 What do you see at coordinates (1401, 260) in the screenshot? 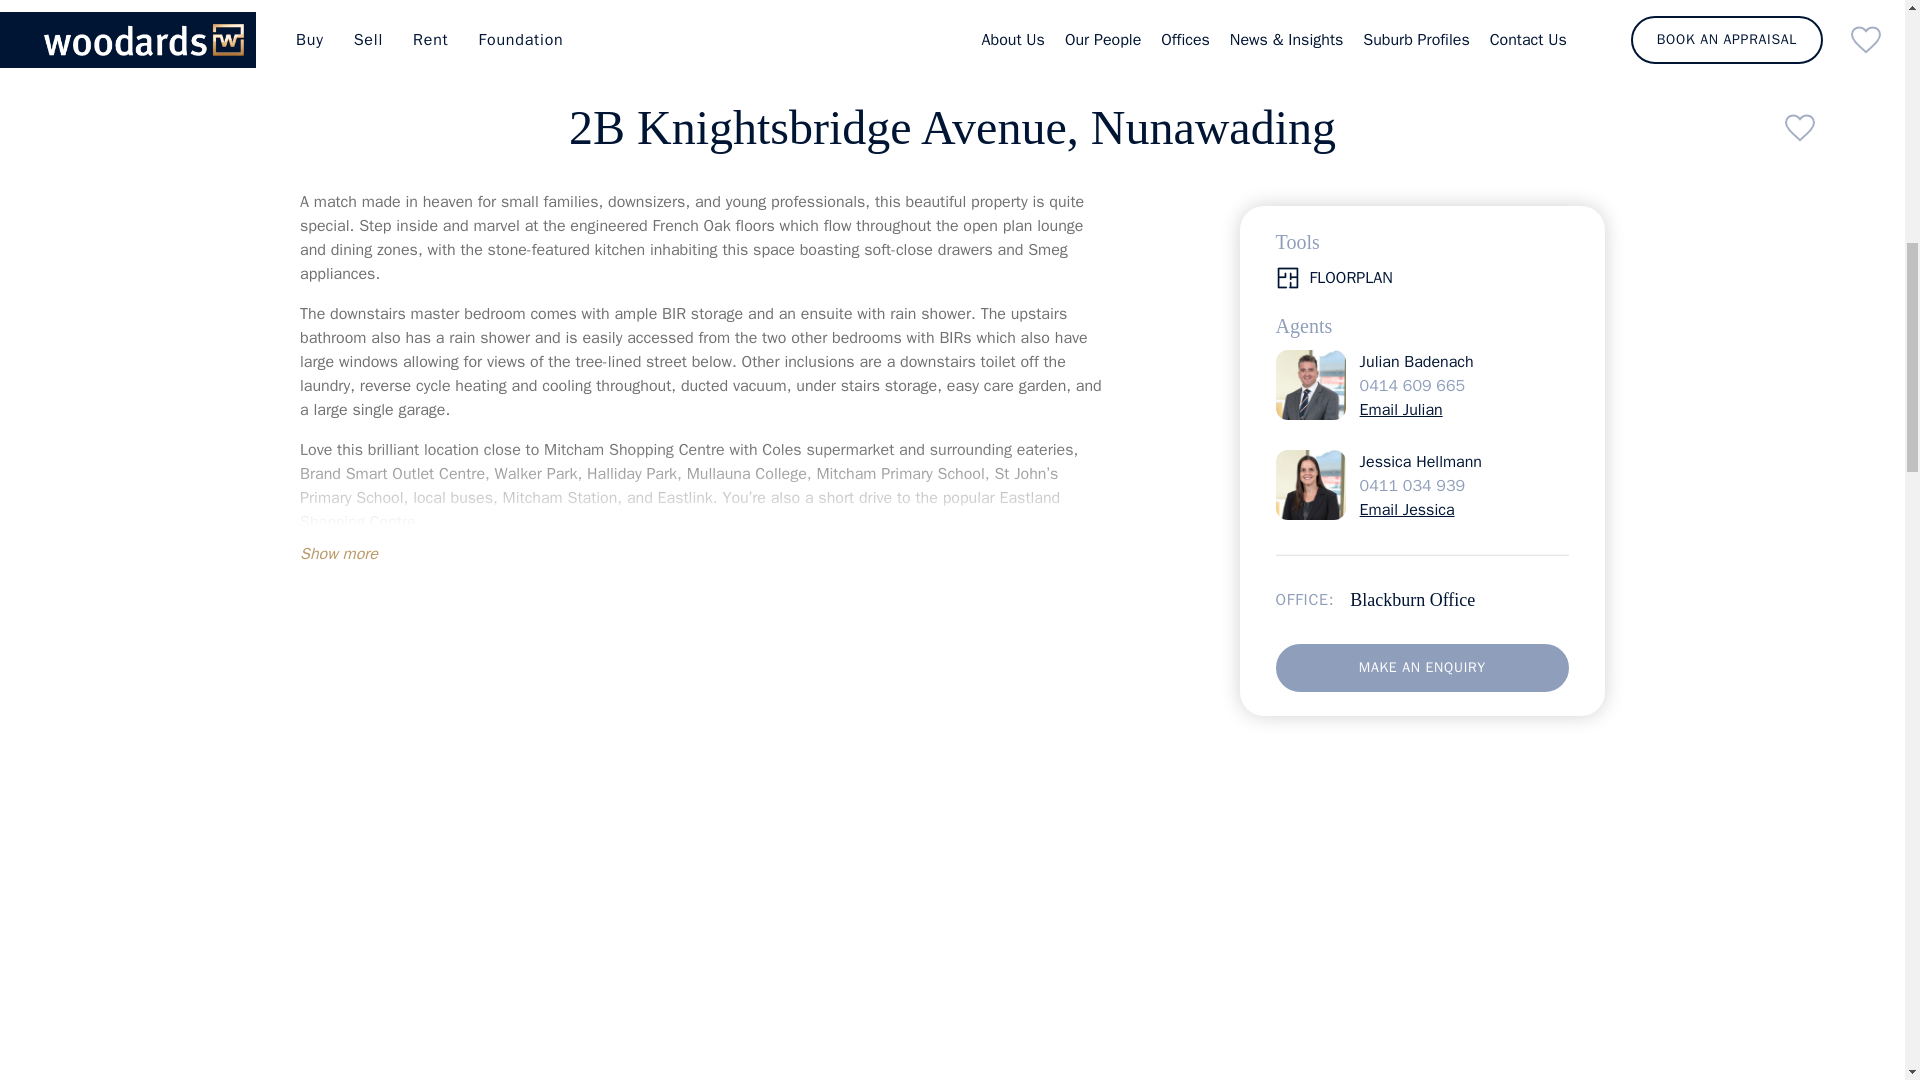
I see `Email Julian` at bounding box center [1401, 260].